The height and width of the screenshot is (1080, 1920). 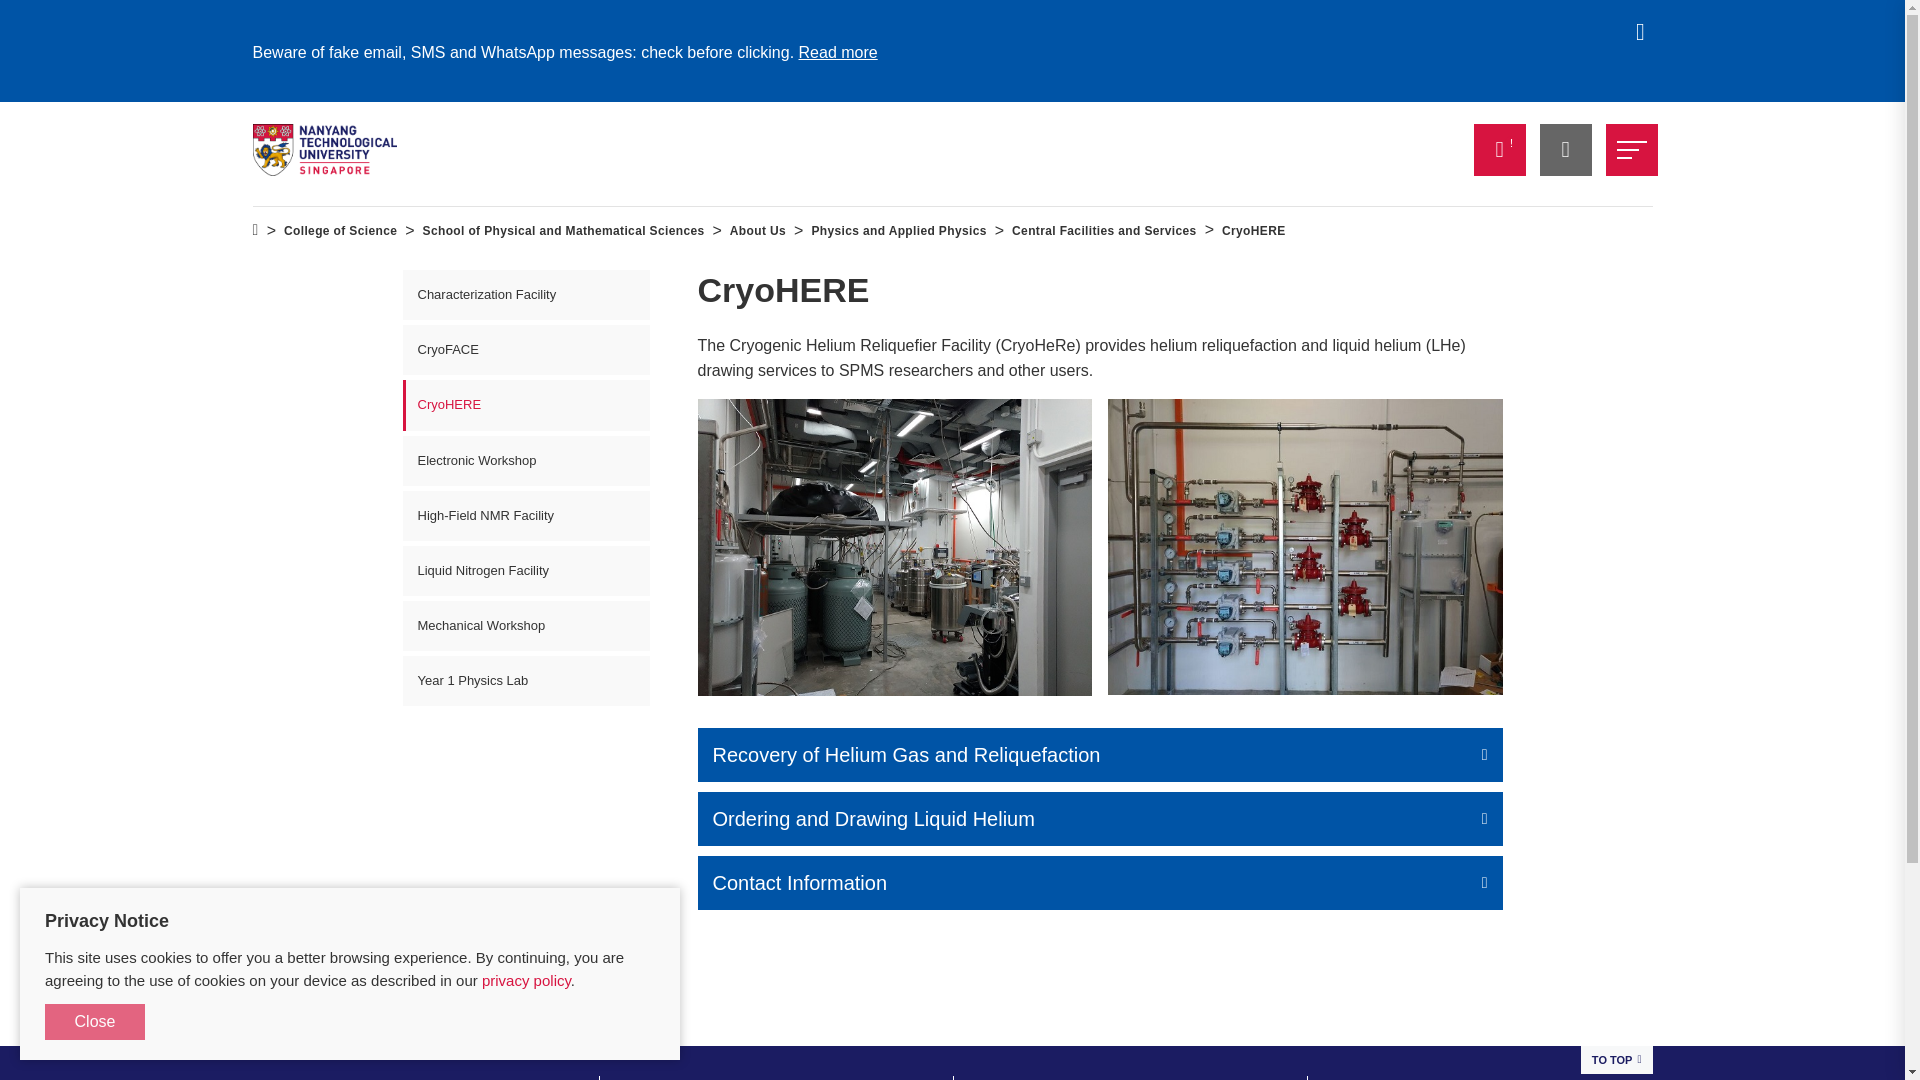 What do you see at coordinates (340, 231) in the screenshot?
I see `College of Science` at bounding box center [340, 231].